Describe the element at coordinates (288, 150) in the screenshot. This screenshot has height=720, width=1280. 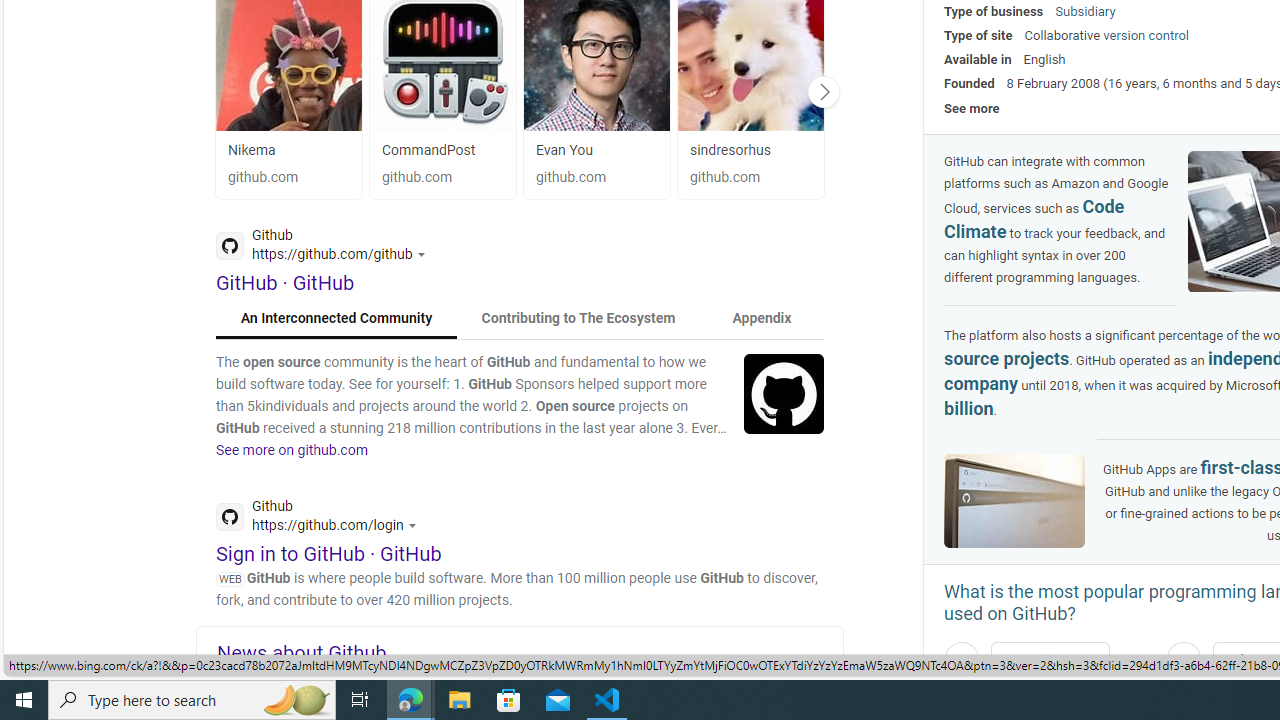
I see `Nikema` at that location.